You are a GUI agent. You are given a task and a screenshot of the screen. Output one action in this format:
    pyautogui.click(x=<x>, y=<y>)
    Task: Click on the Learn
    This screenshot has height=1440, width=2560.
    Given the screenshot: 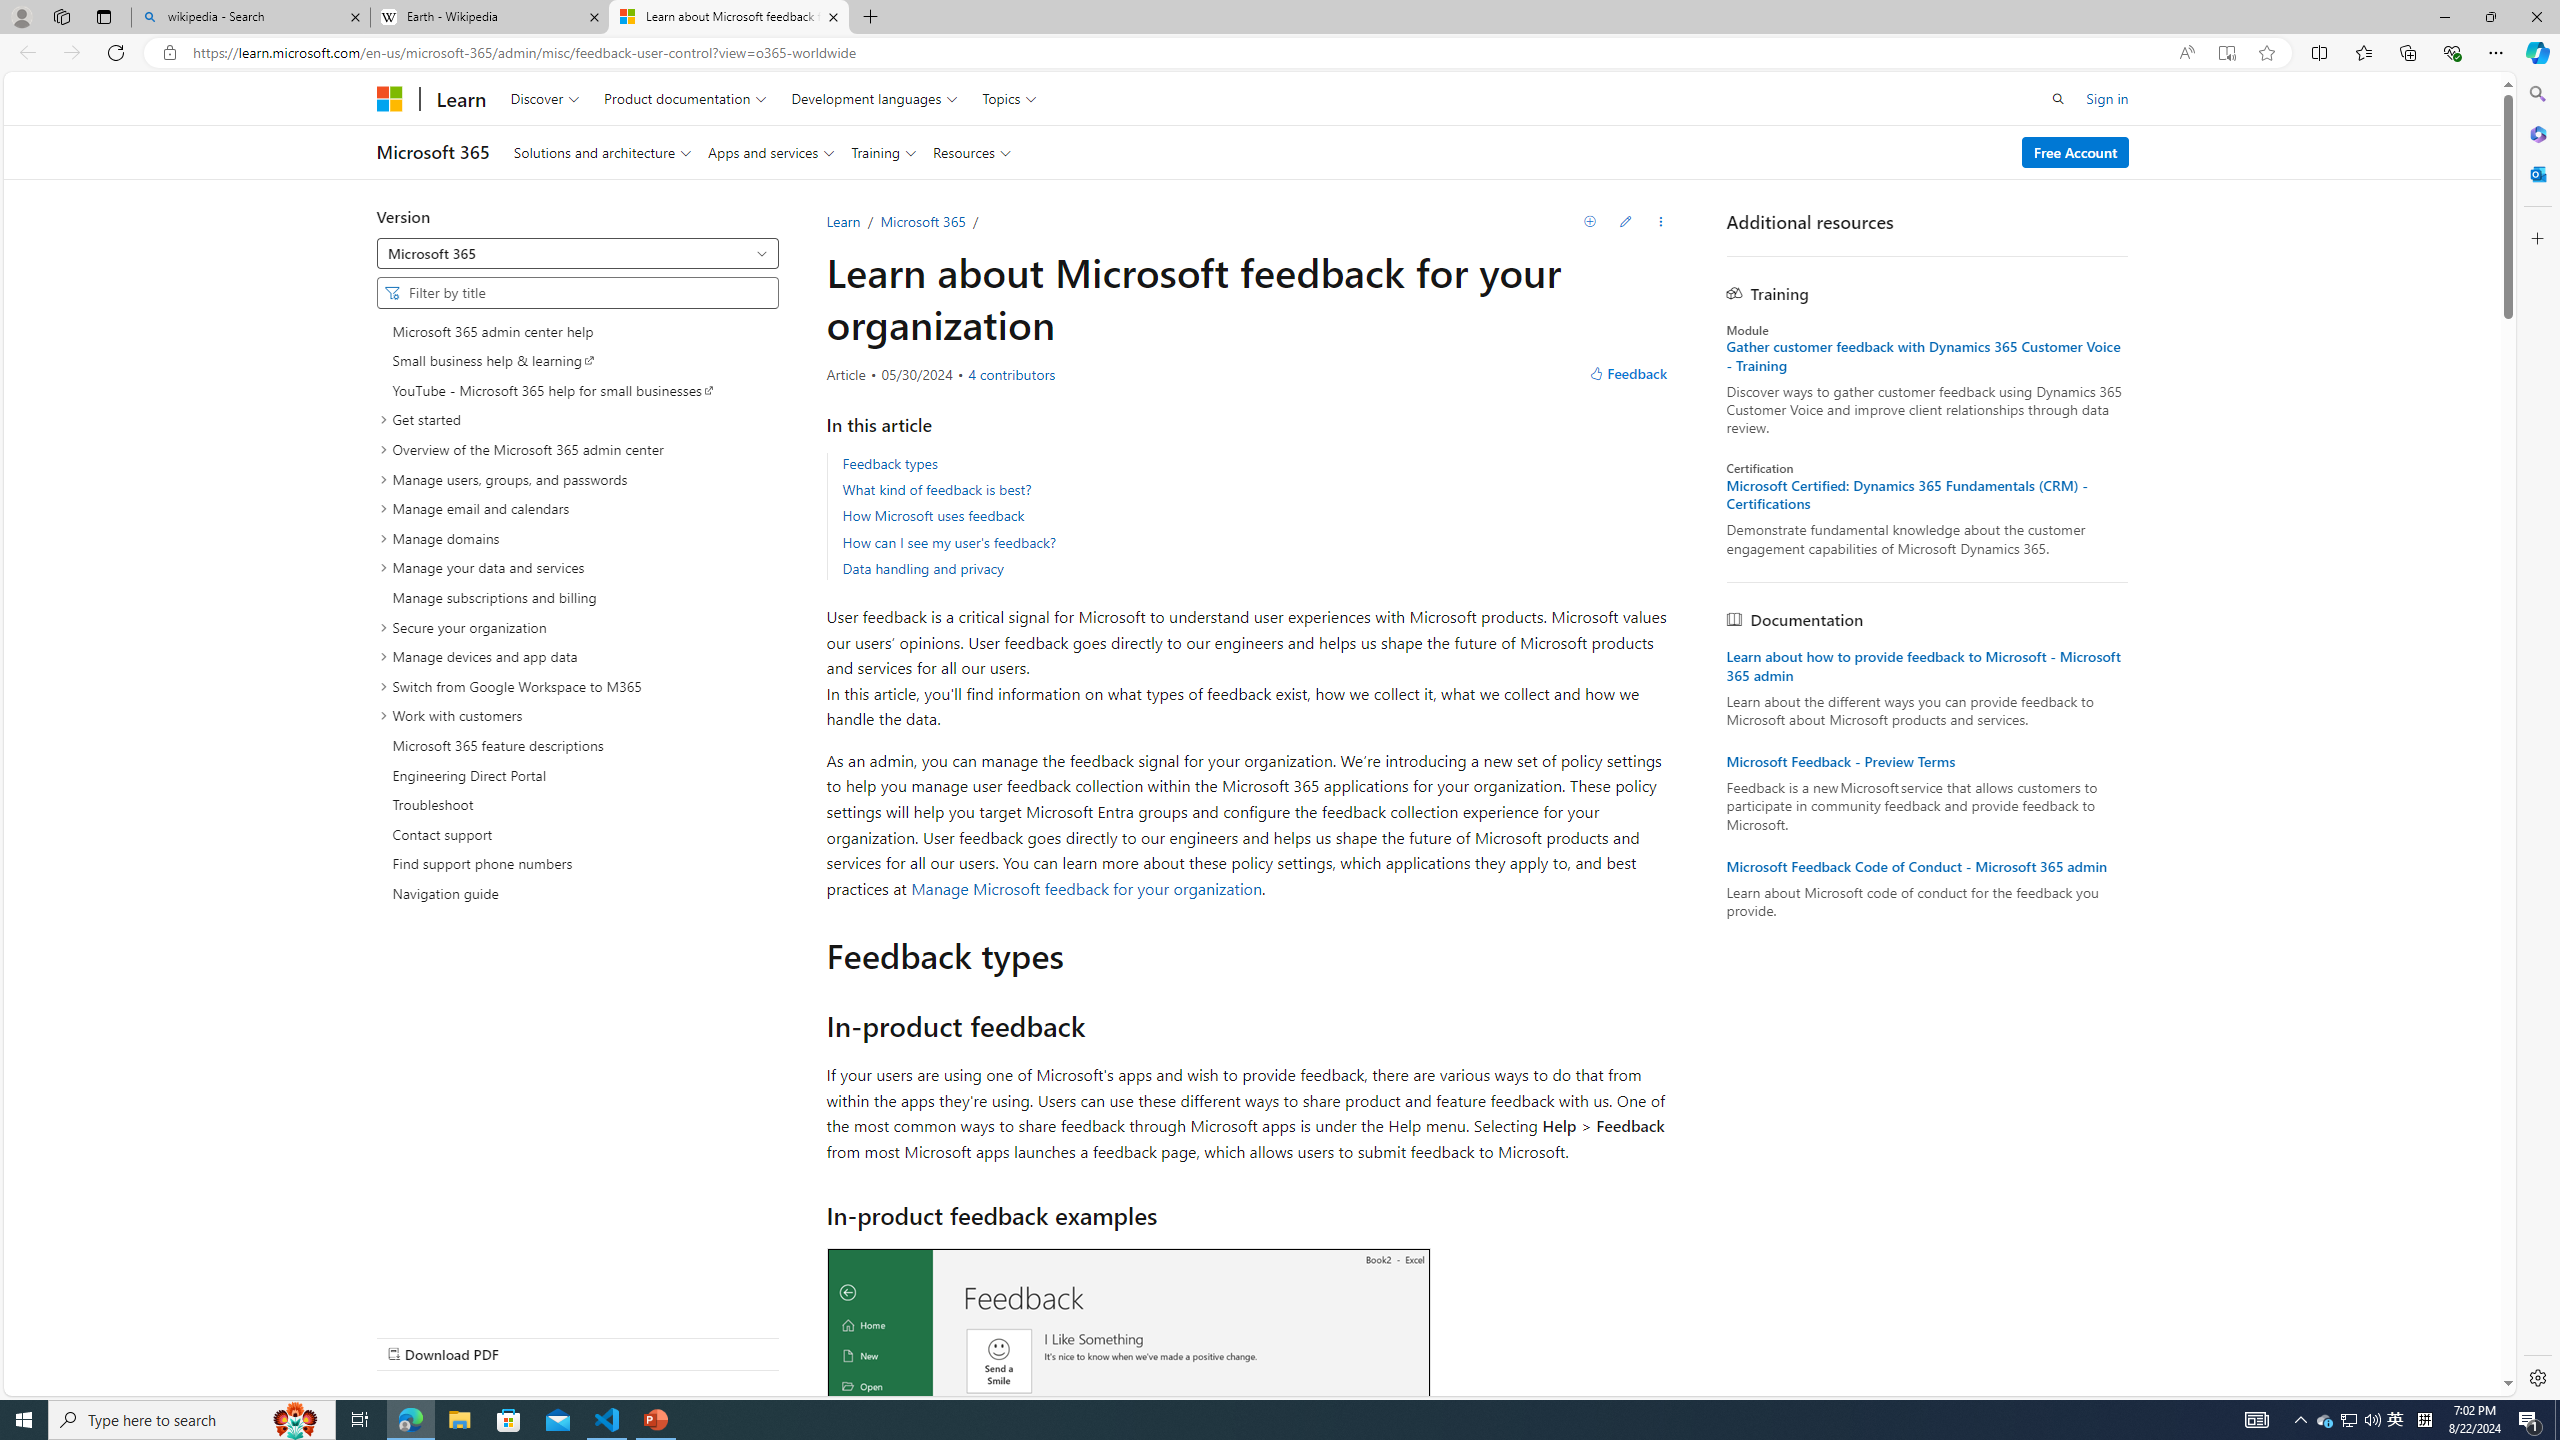 What is the action you would take?
    pyautogui.click(x=843, y=221)
    